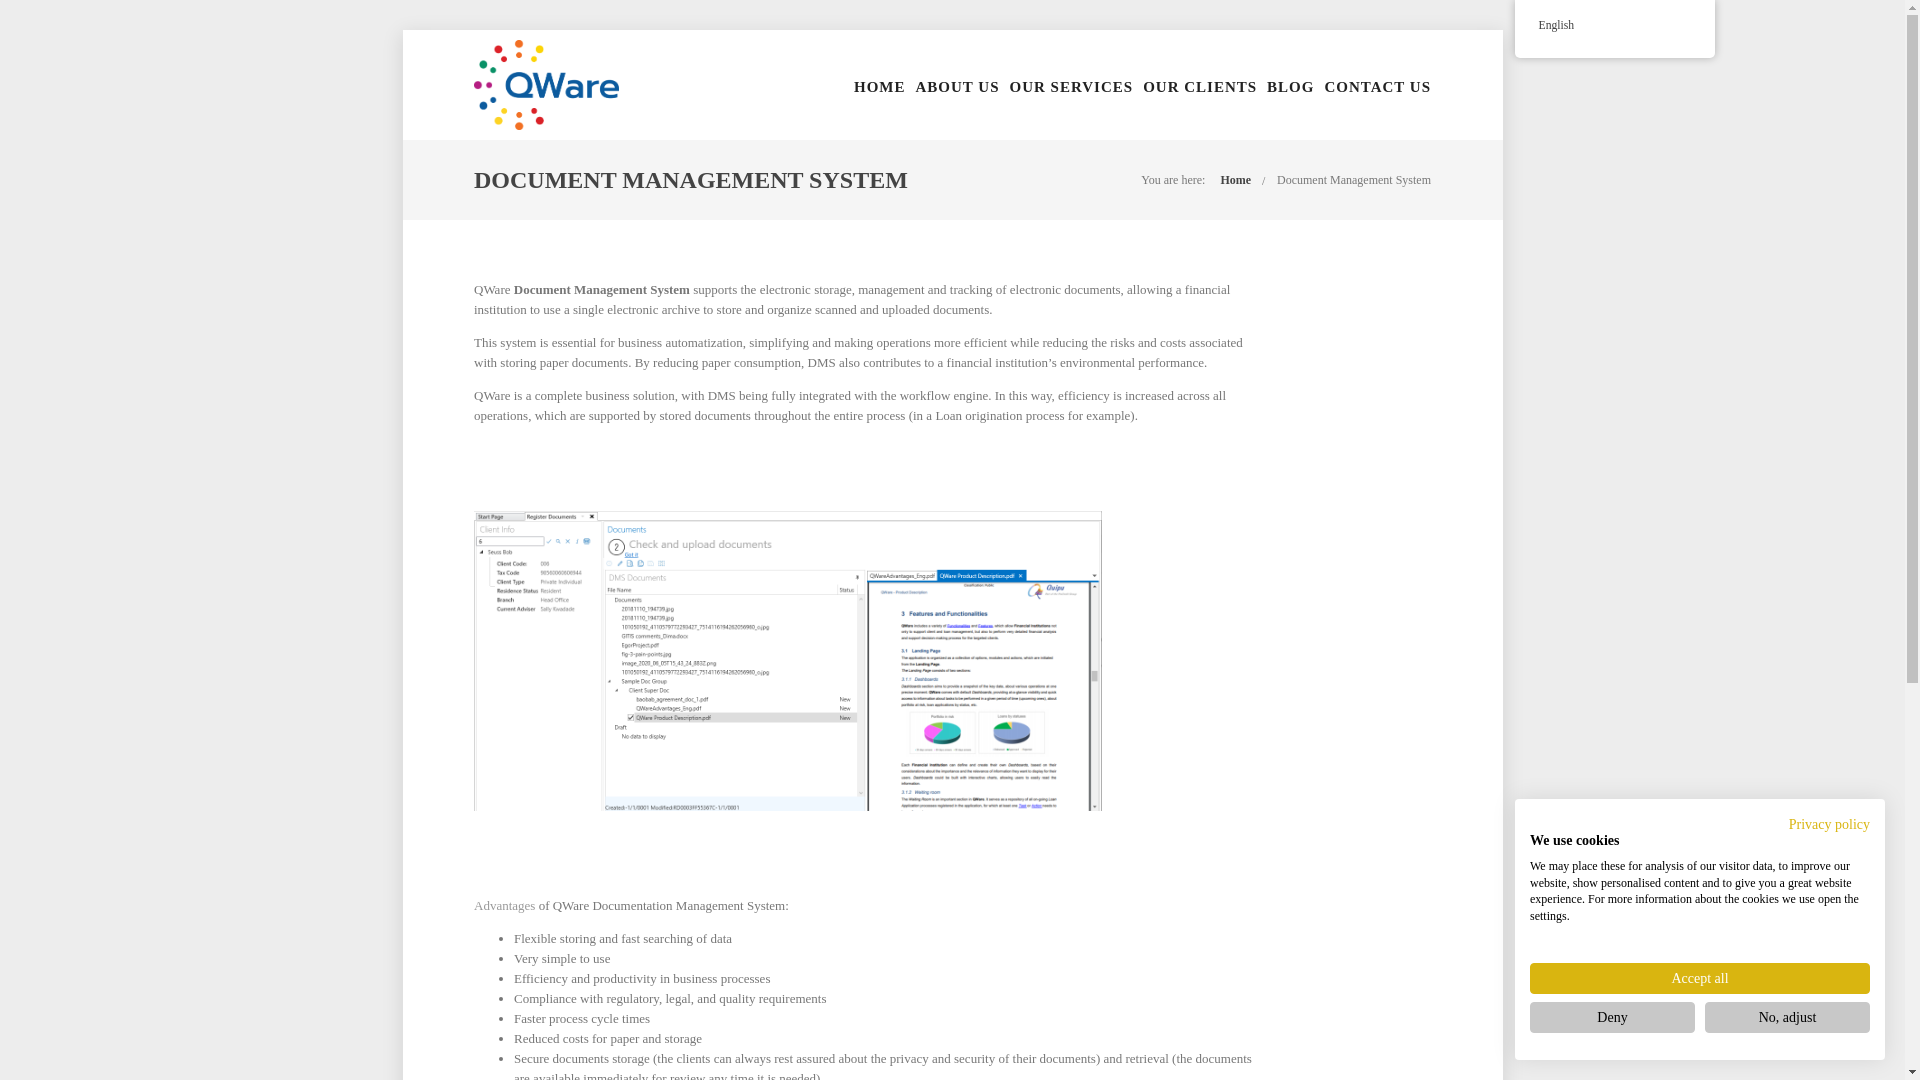 The width and height of the screenshot is (1920, 1080). I want to click on Document Management System, so click(1353, 179).